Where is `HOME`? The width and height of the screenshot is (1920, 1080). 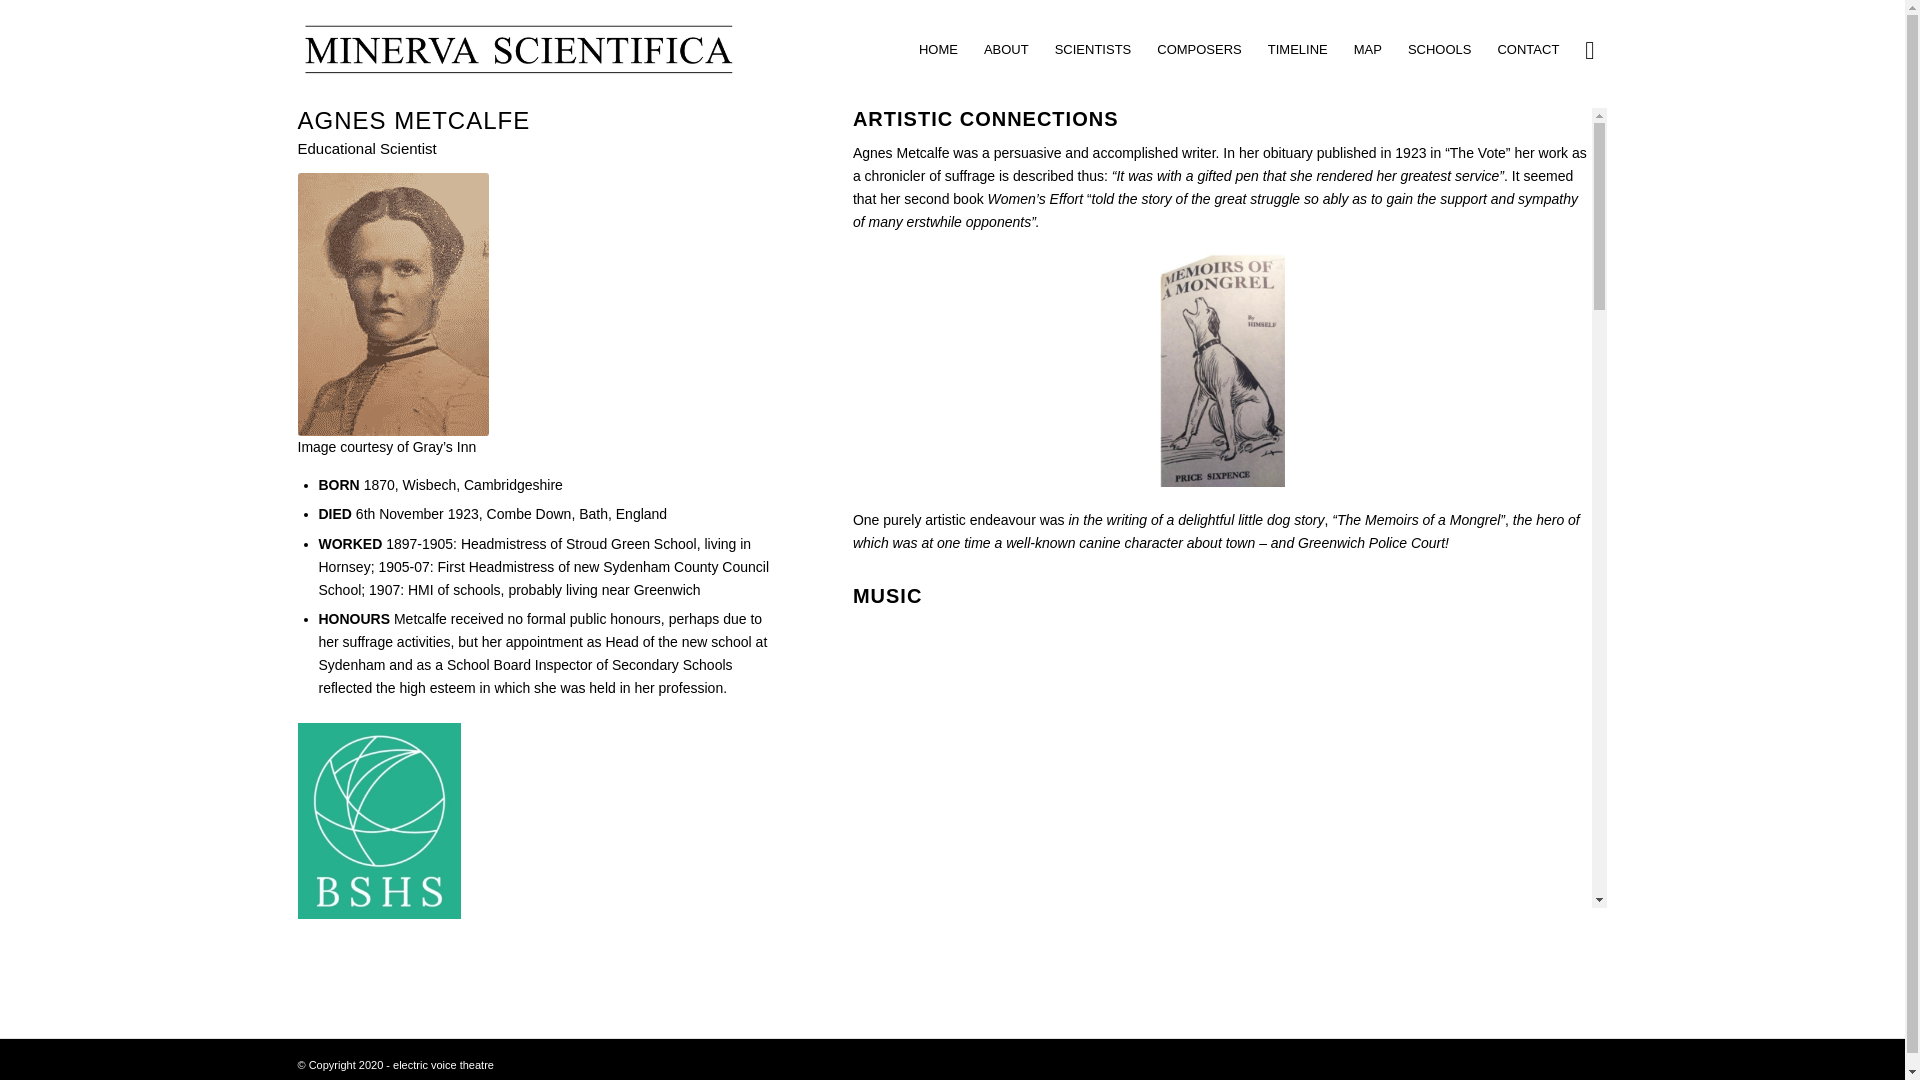 HOME is located at coordinates (938, 50).